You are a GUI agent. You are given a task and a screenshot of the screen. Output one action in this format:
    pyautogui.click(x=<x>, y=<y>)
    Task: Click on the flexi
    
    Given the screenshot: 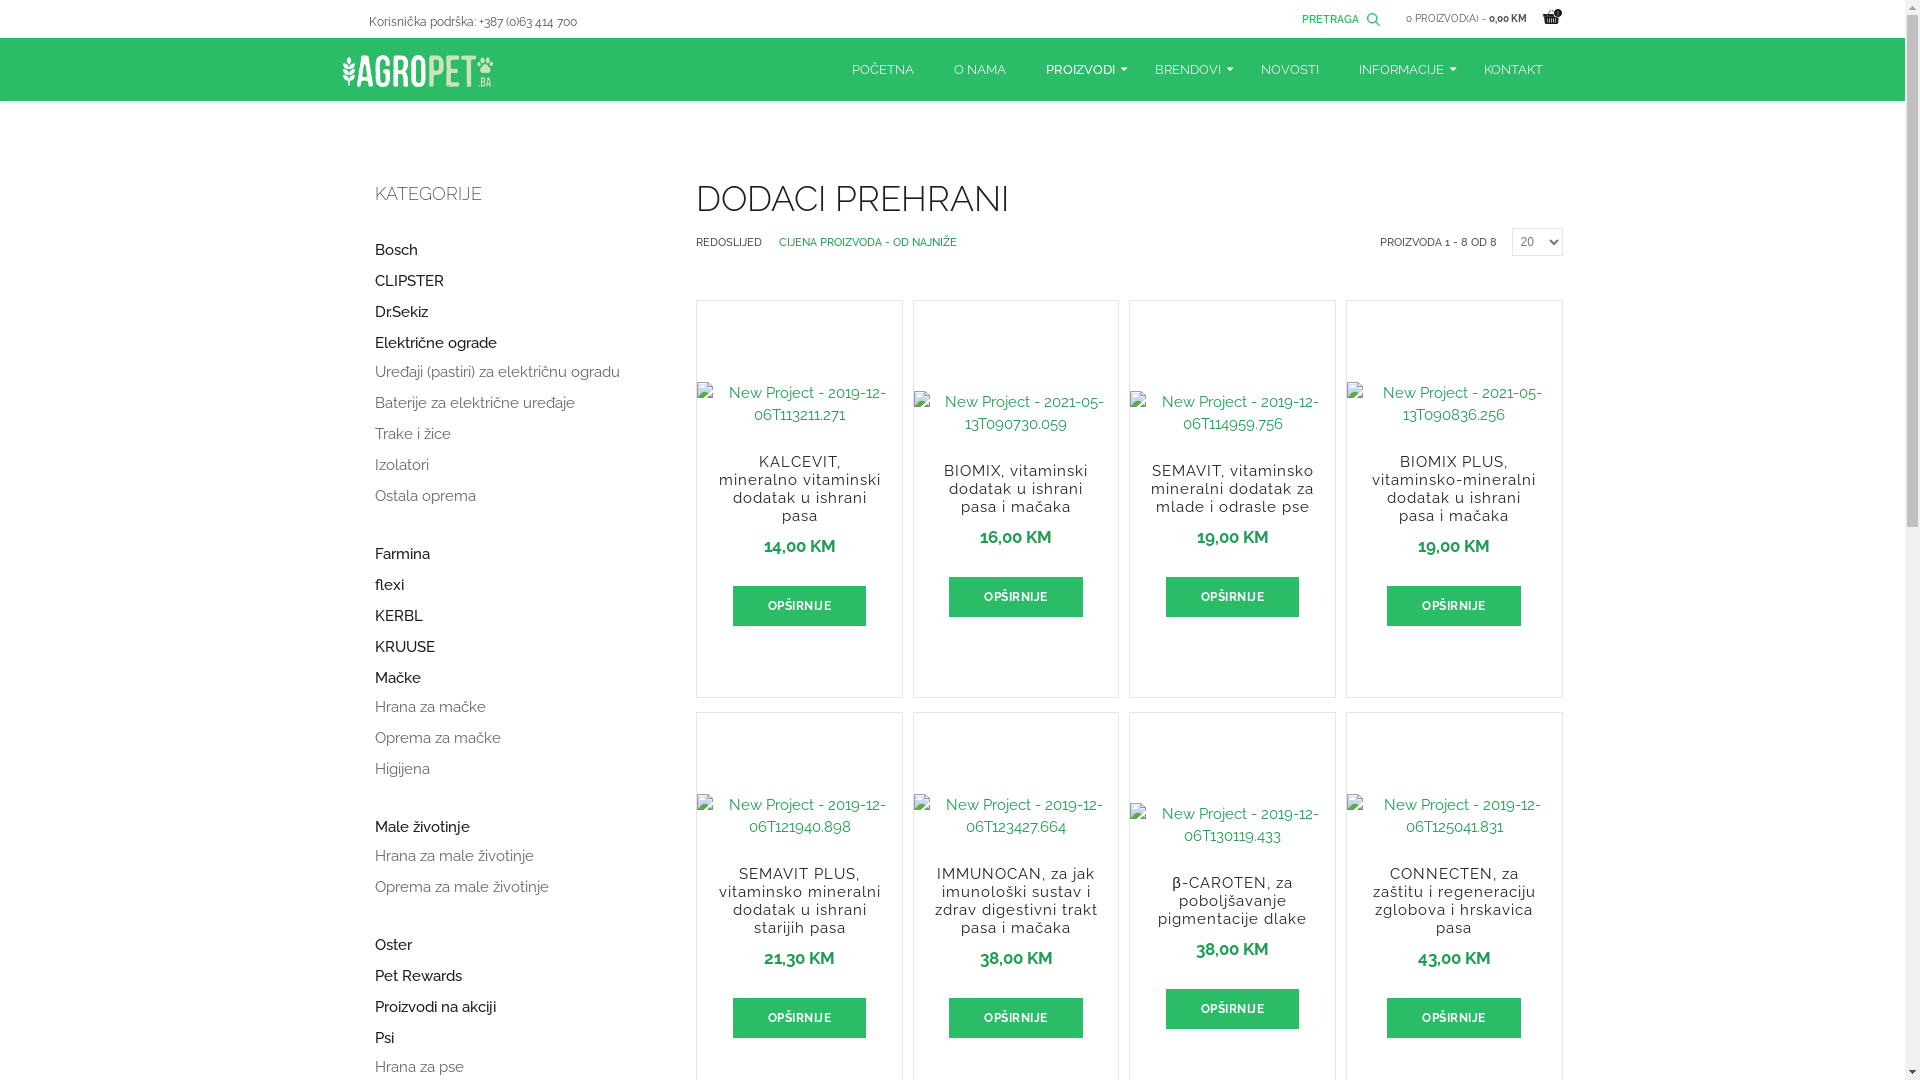 What is the action you would take?
    pyautogui.click(x=388, y=586)
    